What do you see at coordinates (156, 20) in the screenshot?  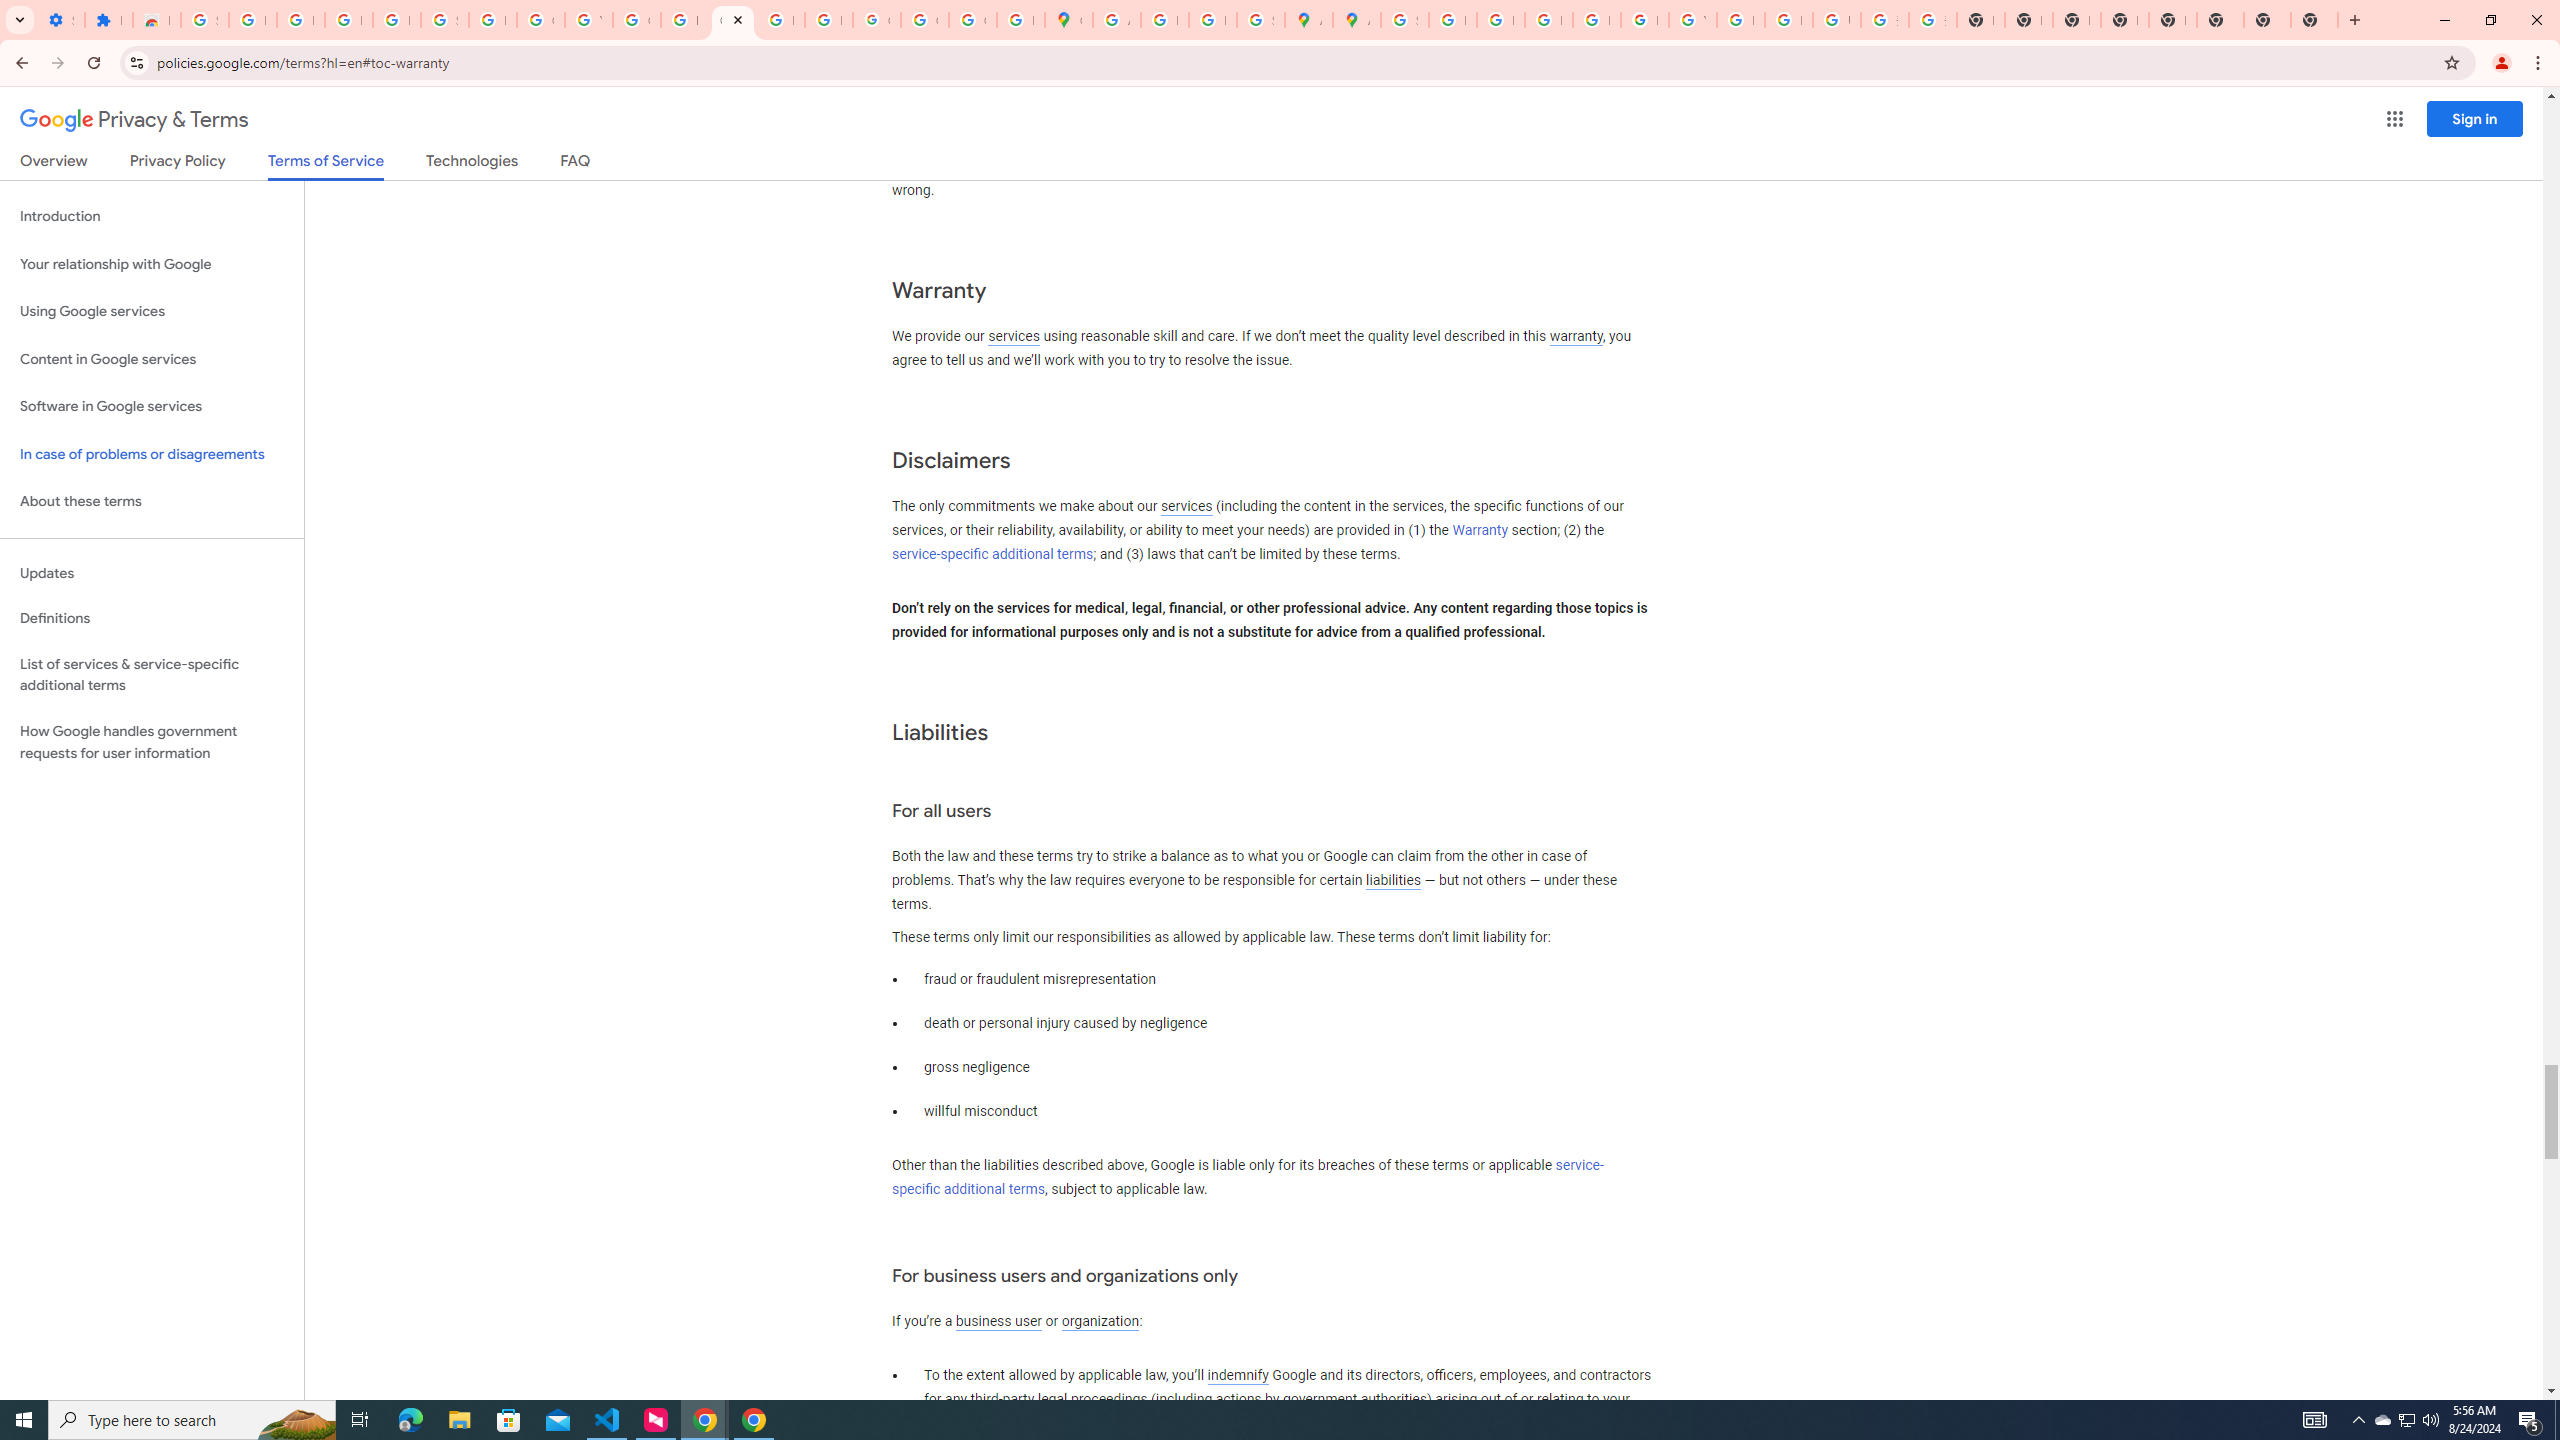 I see `Reviews: Helix Fruit Jump Arcade Game` at bounding box center [156, 20].